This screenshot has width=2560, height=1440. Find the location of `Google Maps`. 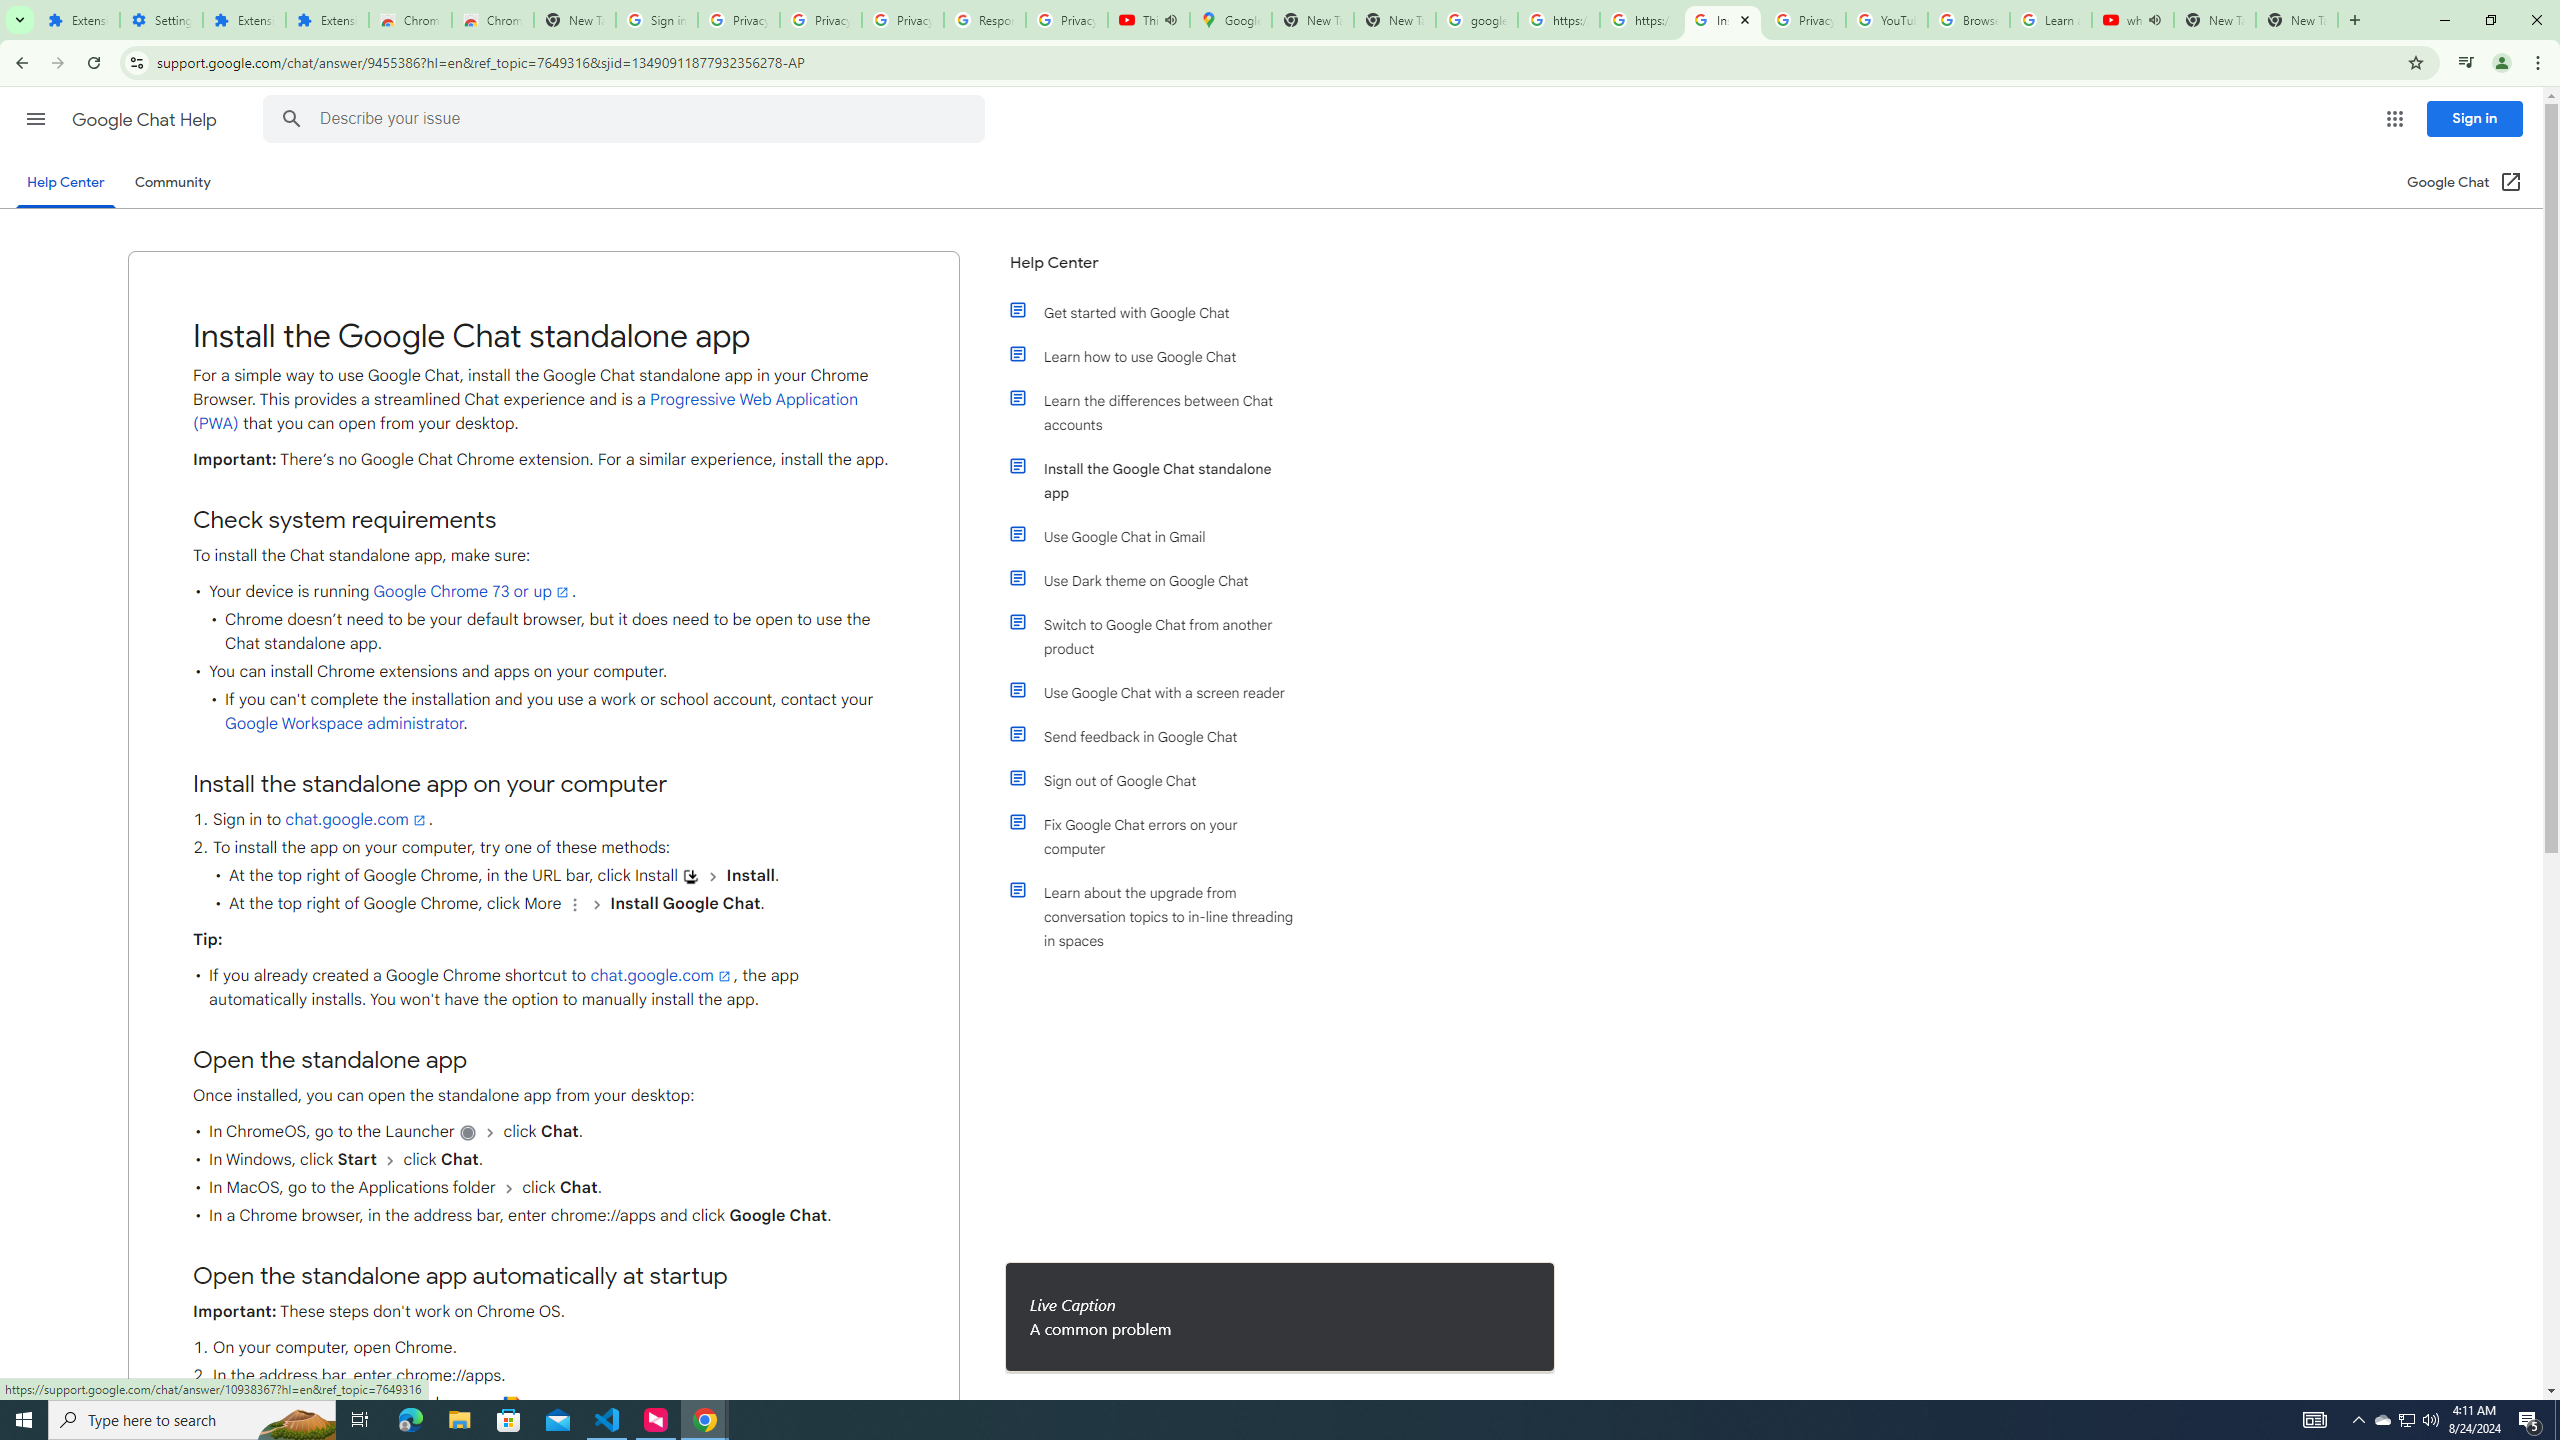

Google Maps is located at coordinates (1230, 20).